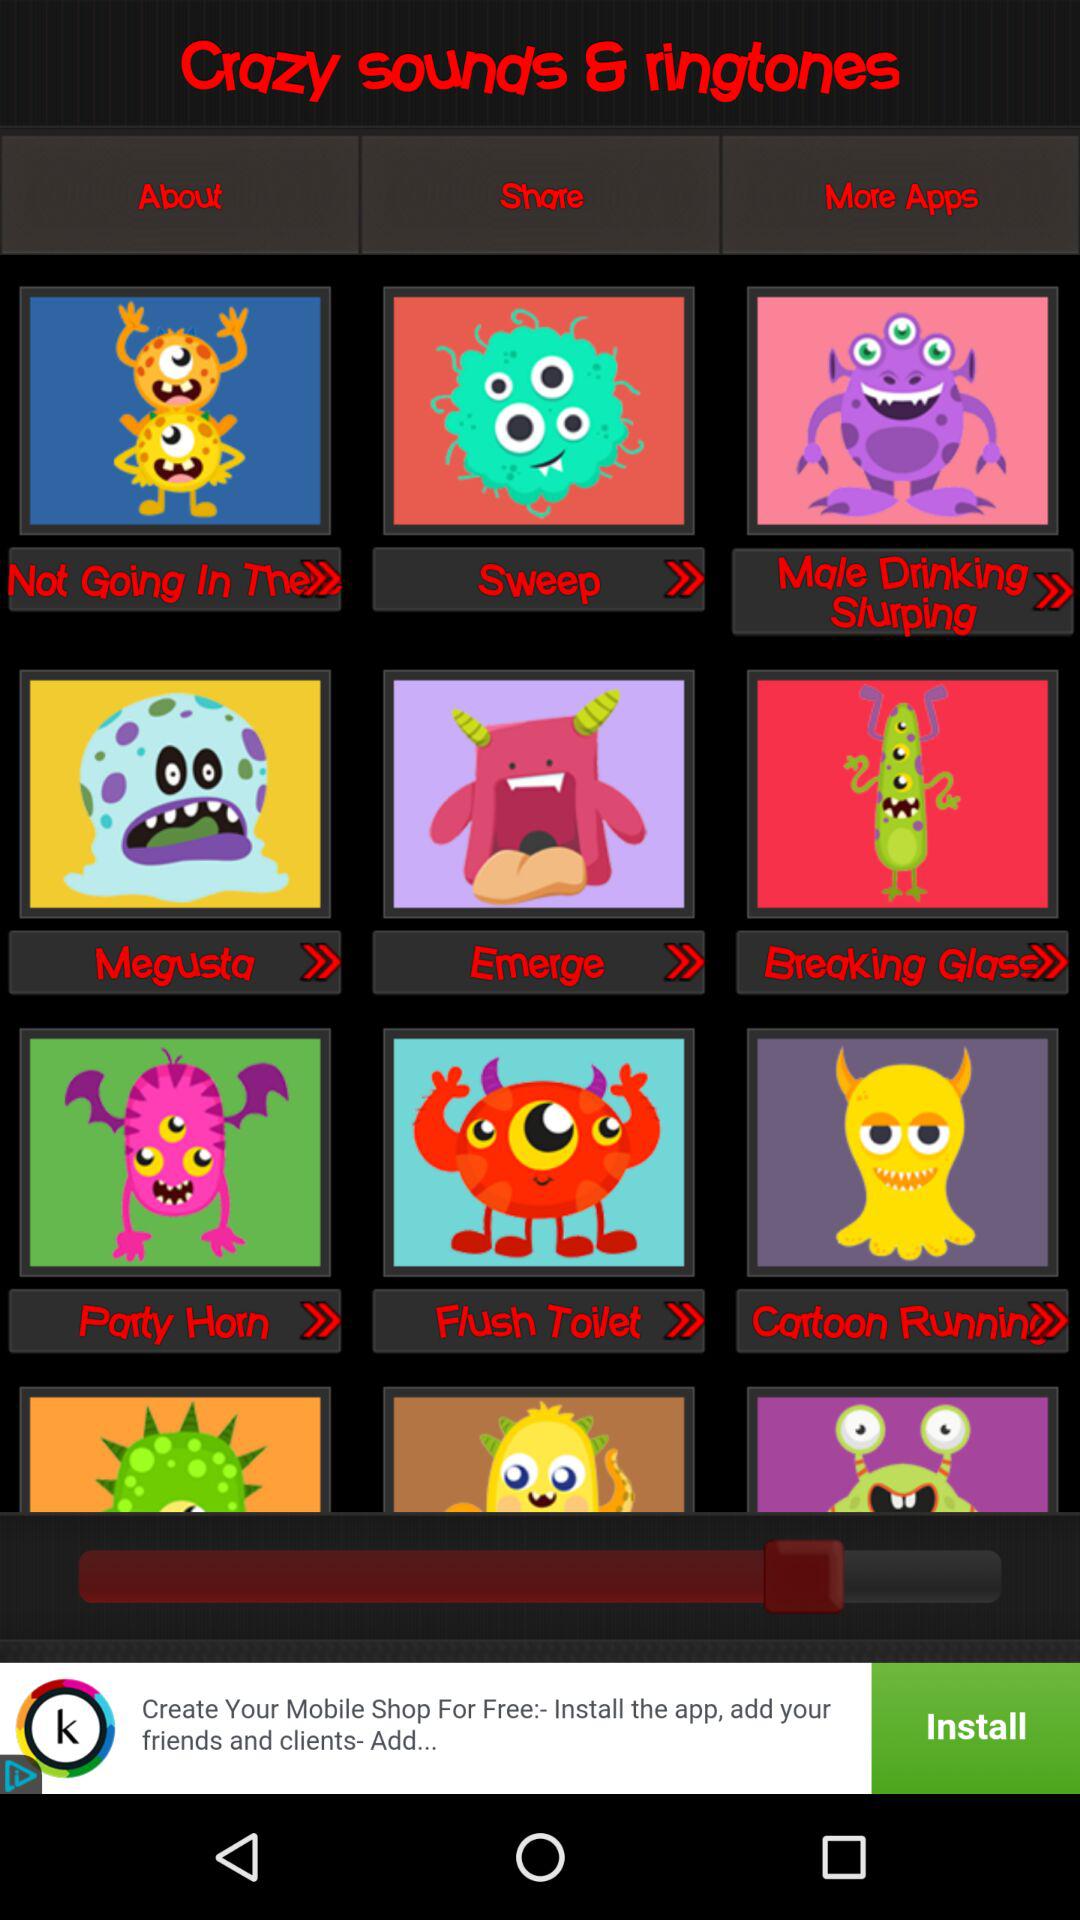  I want to click on forward option, so click(683, 578).